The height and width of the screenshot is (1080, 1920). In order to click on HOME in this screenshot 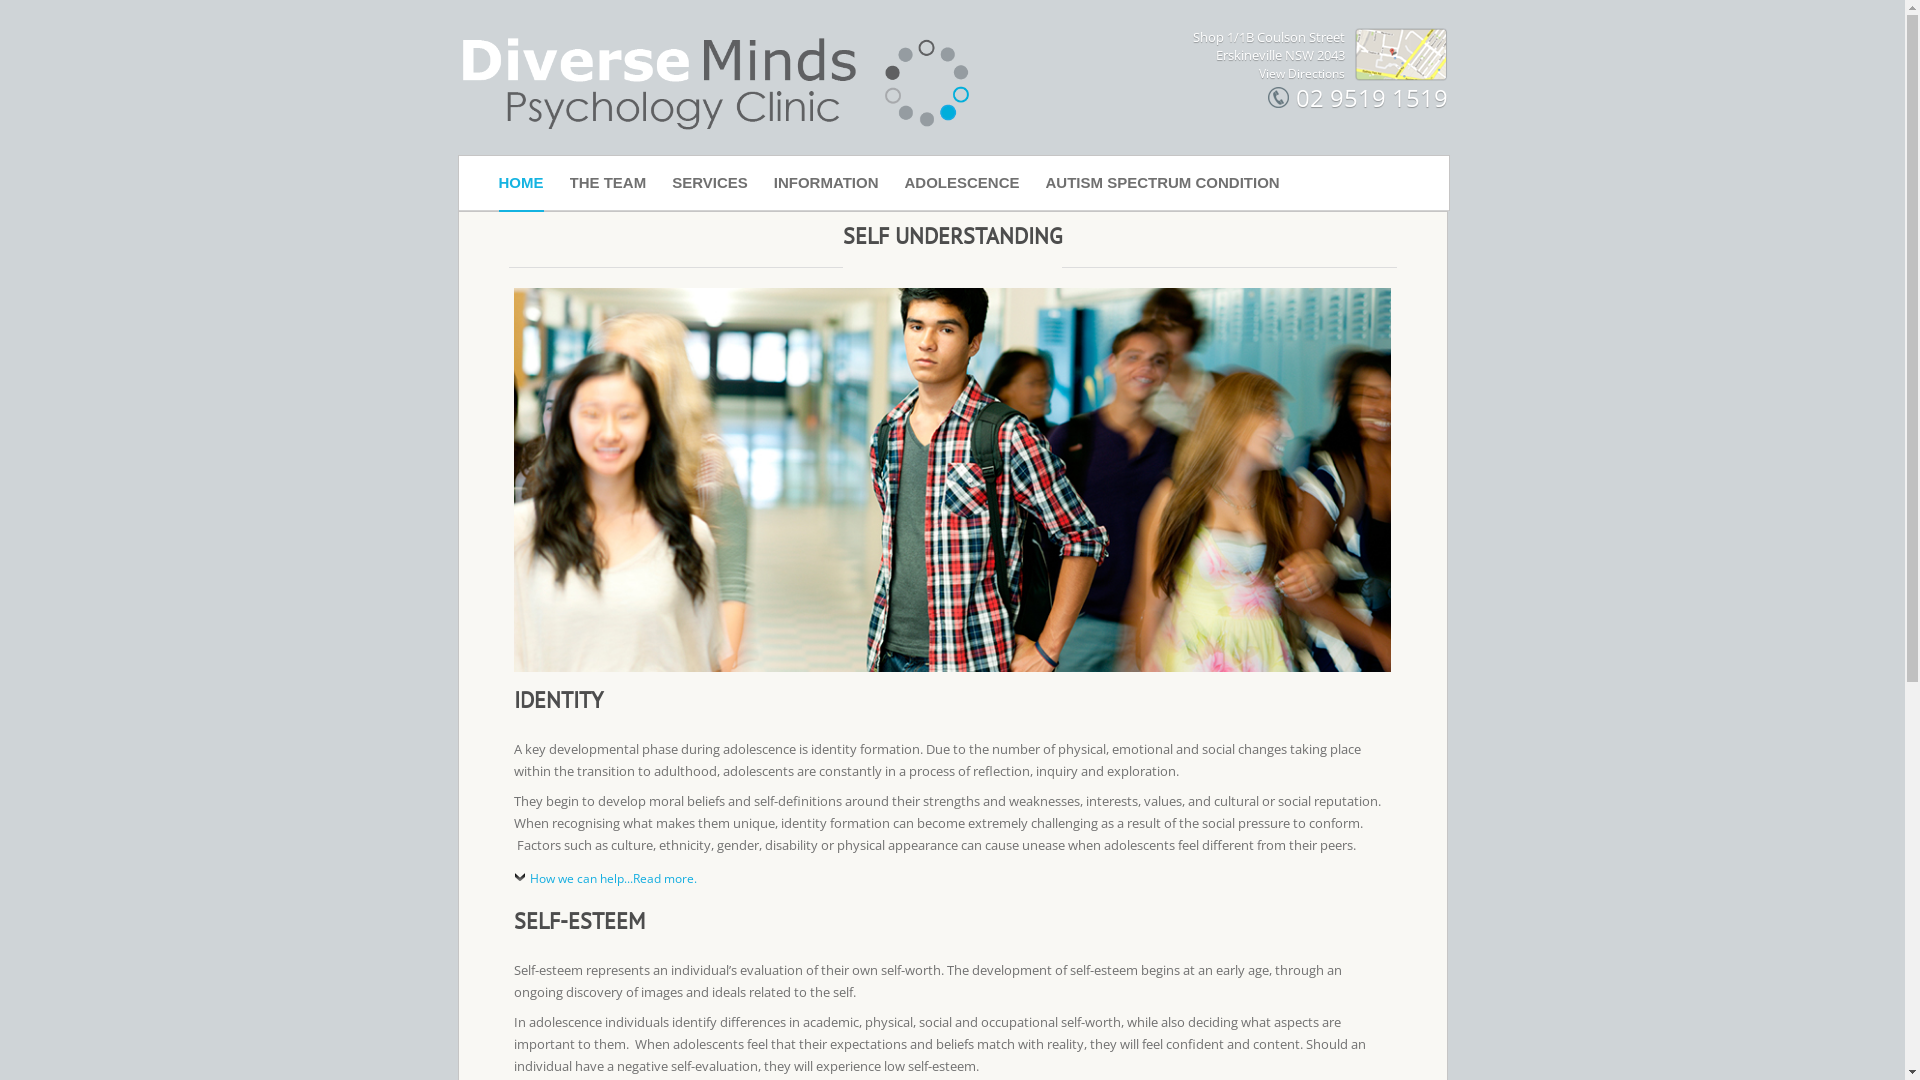, I will do `click(520, 183)`.